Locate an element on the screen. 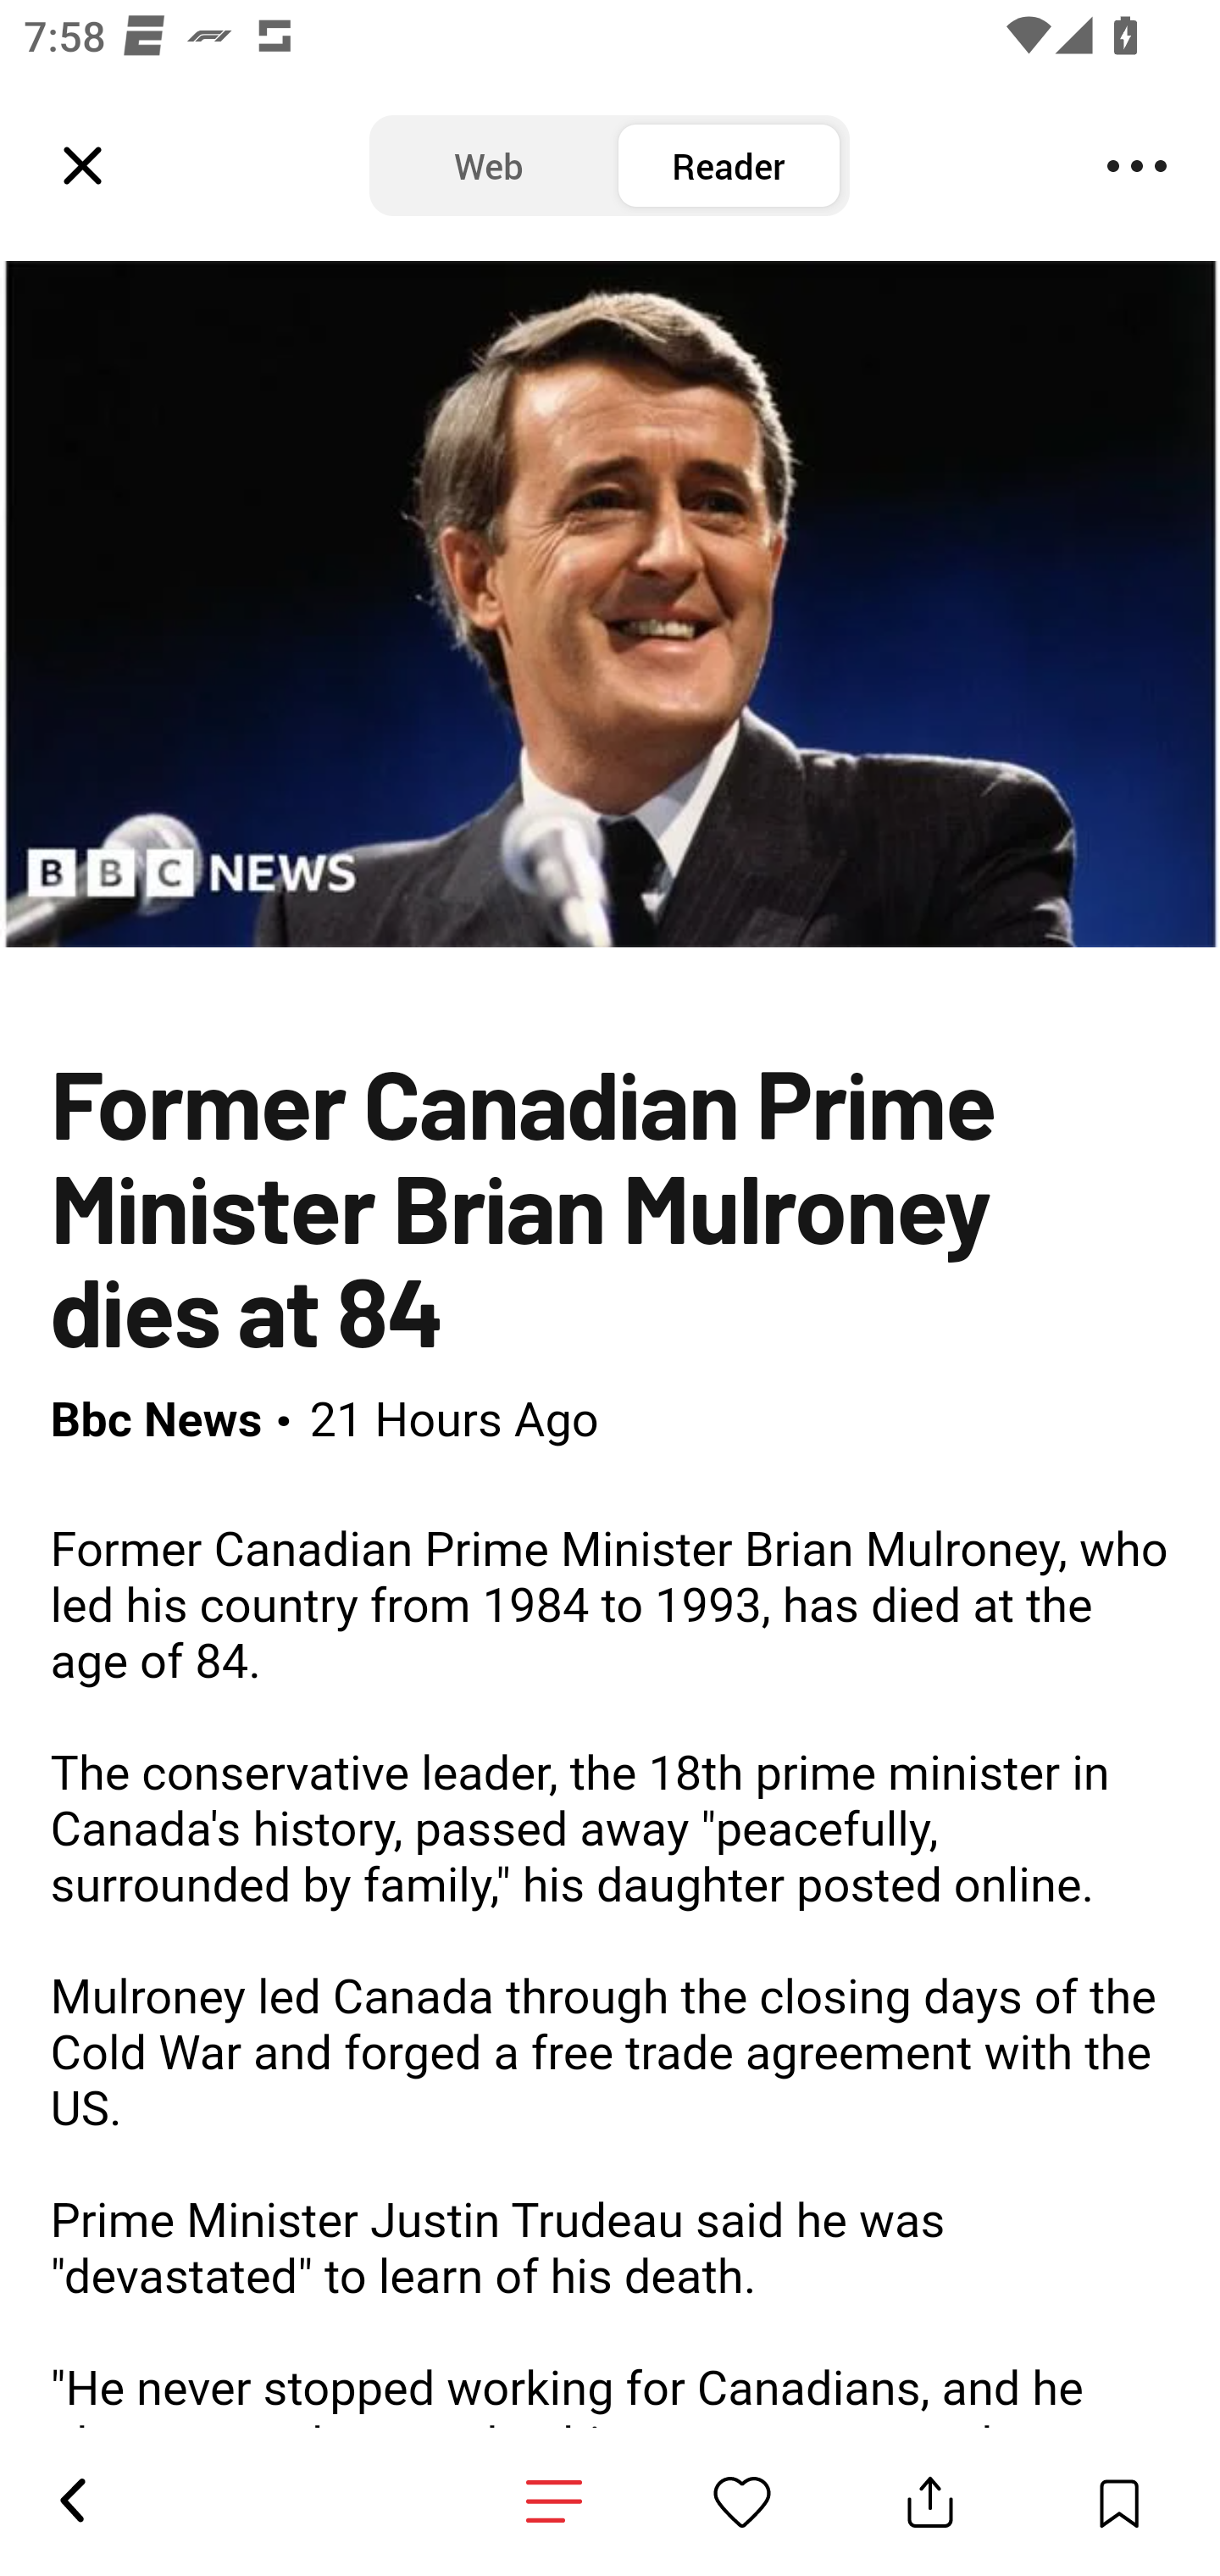 The width and height of the screenshot is (1220, 2576). Leading Icon is located at coordinates (83, 166).